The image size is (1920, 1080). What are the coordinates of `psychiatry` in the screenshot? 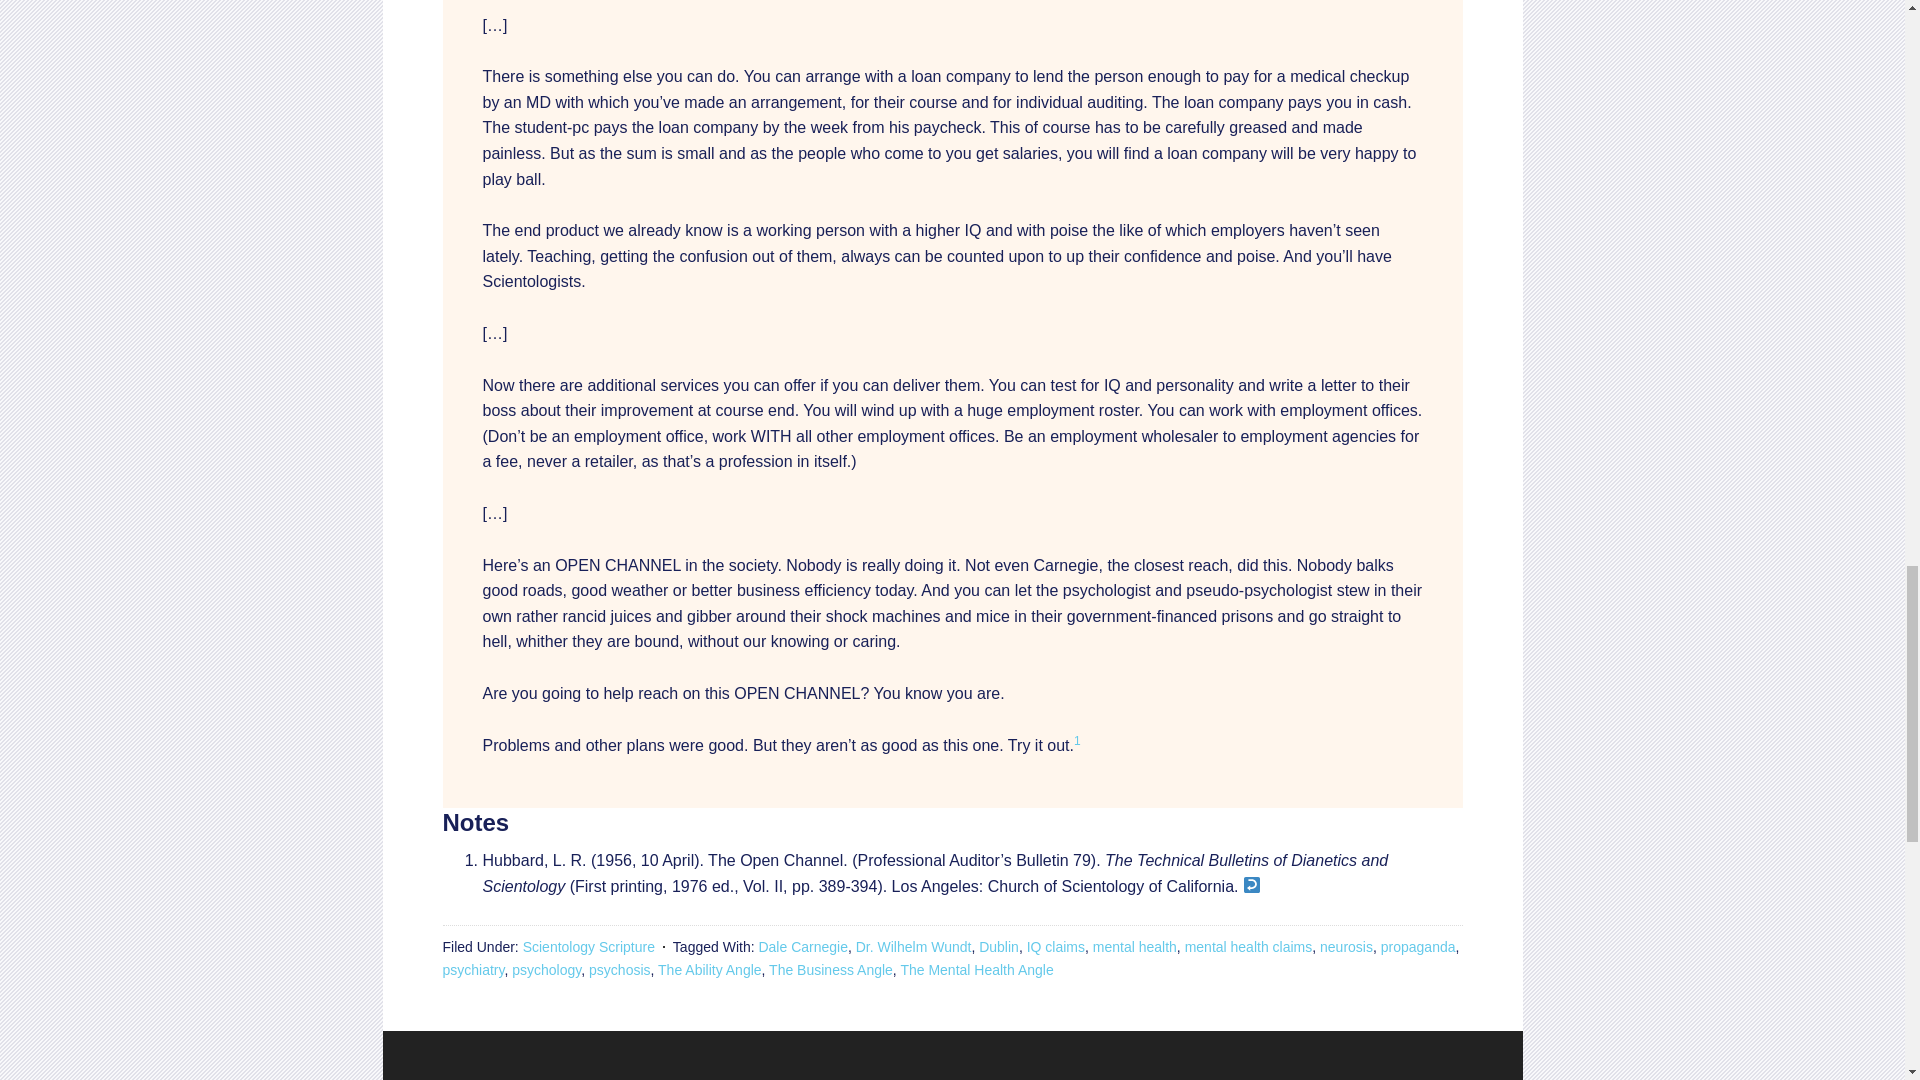 It's located at (472, 970).